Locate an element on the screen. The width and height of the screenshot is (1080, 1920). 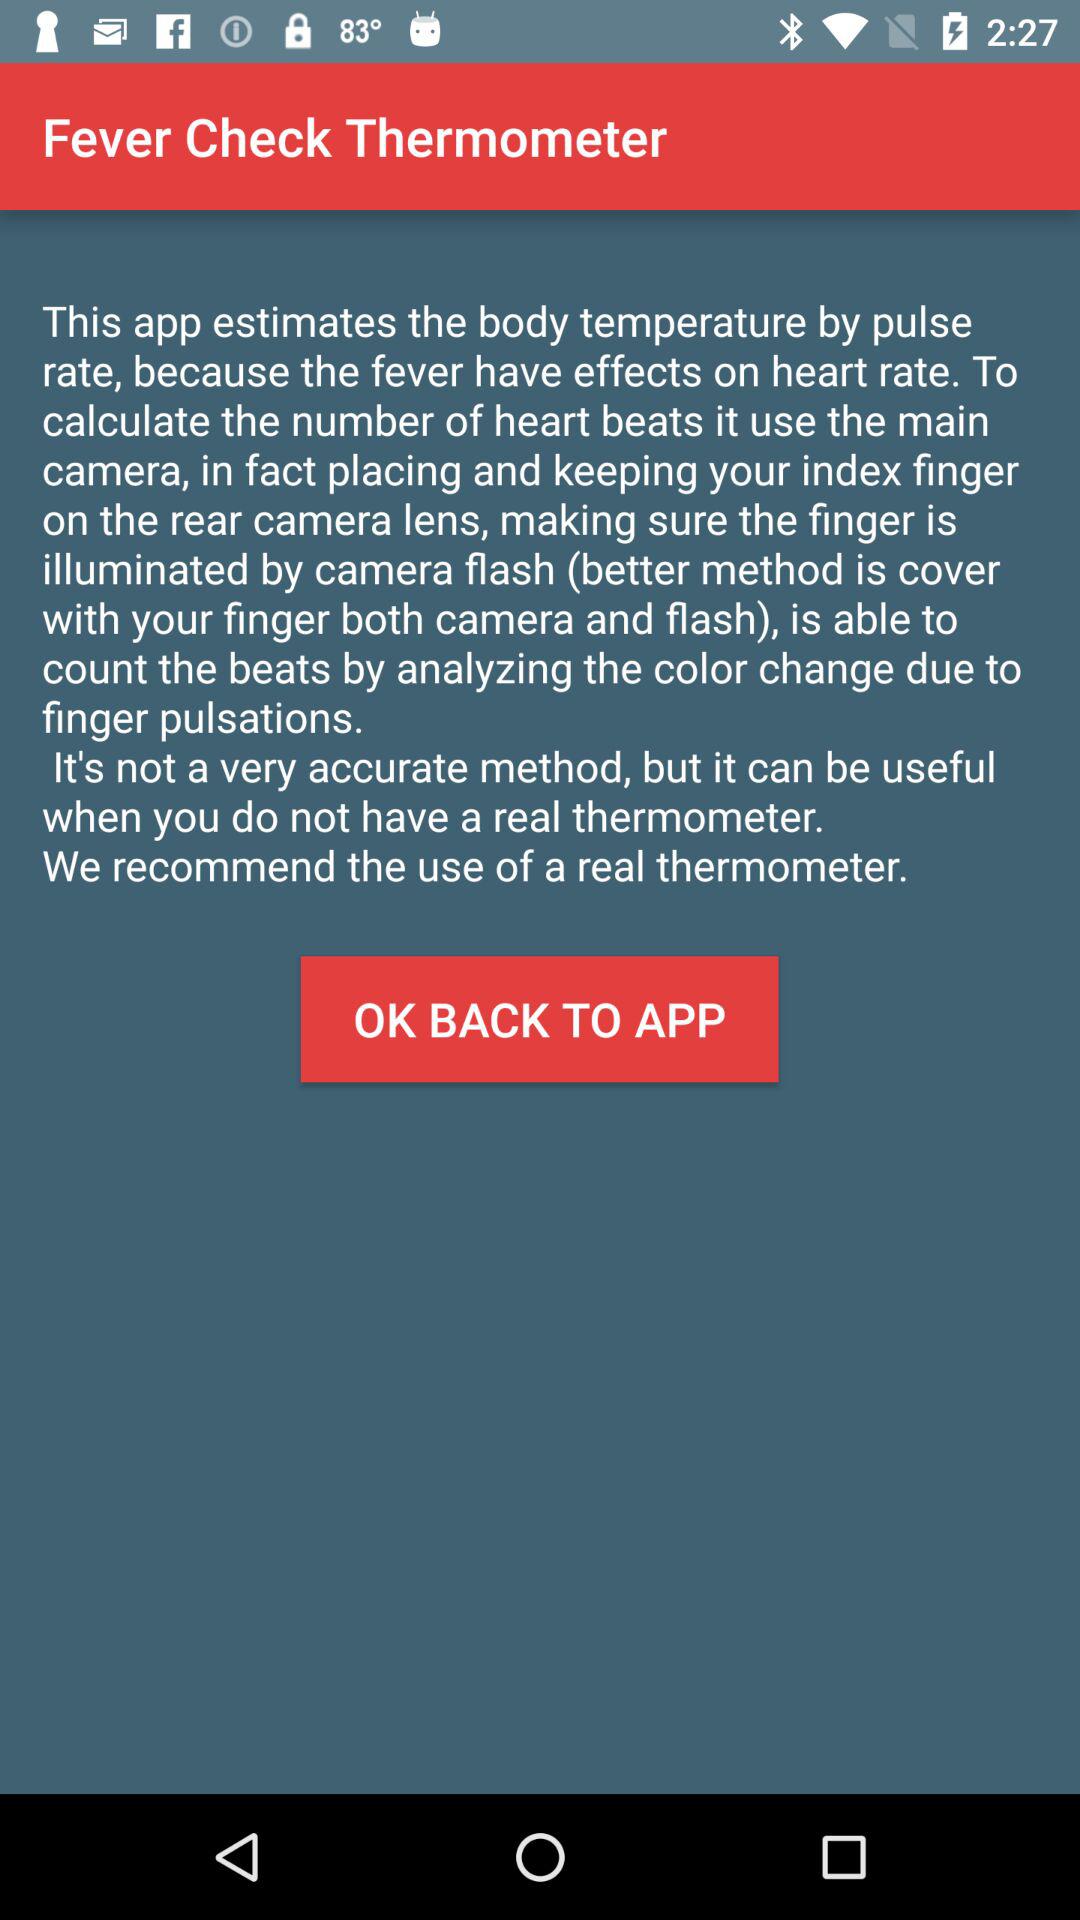
press the ok back to is located at coordinates (539, 1019).